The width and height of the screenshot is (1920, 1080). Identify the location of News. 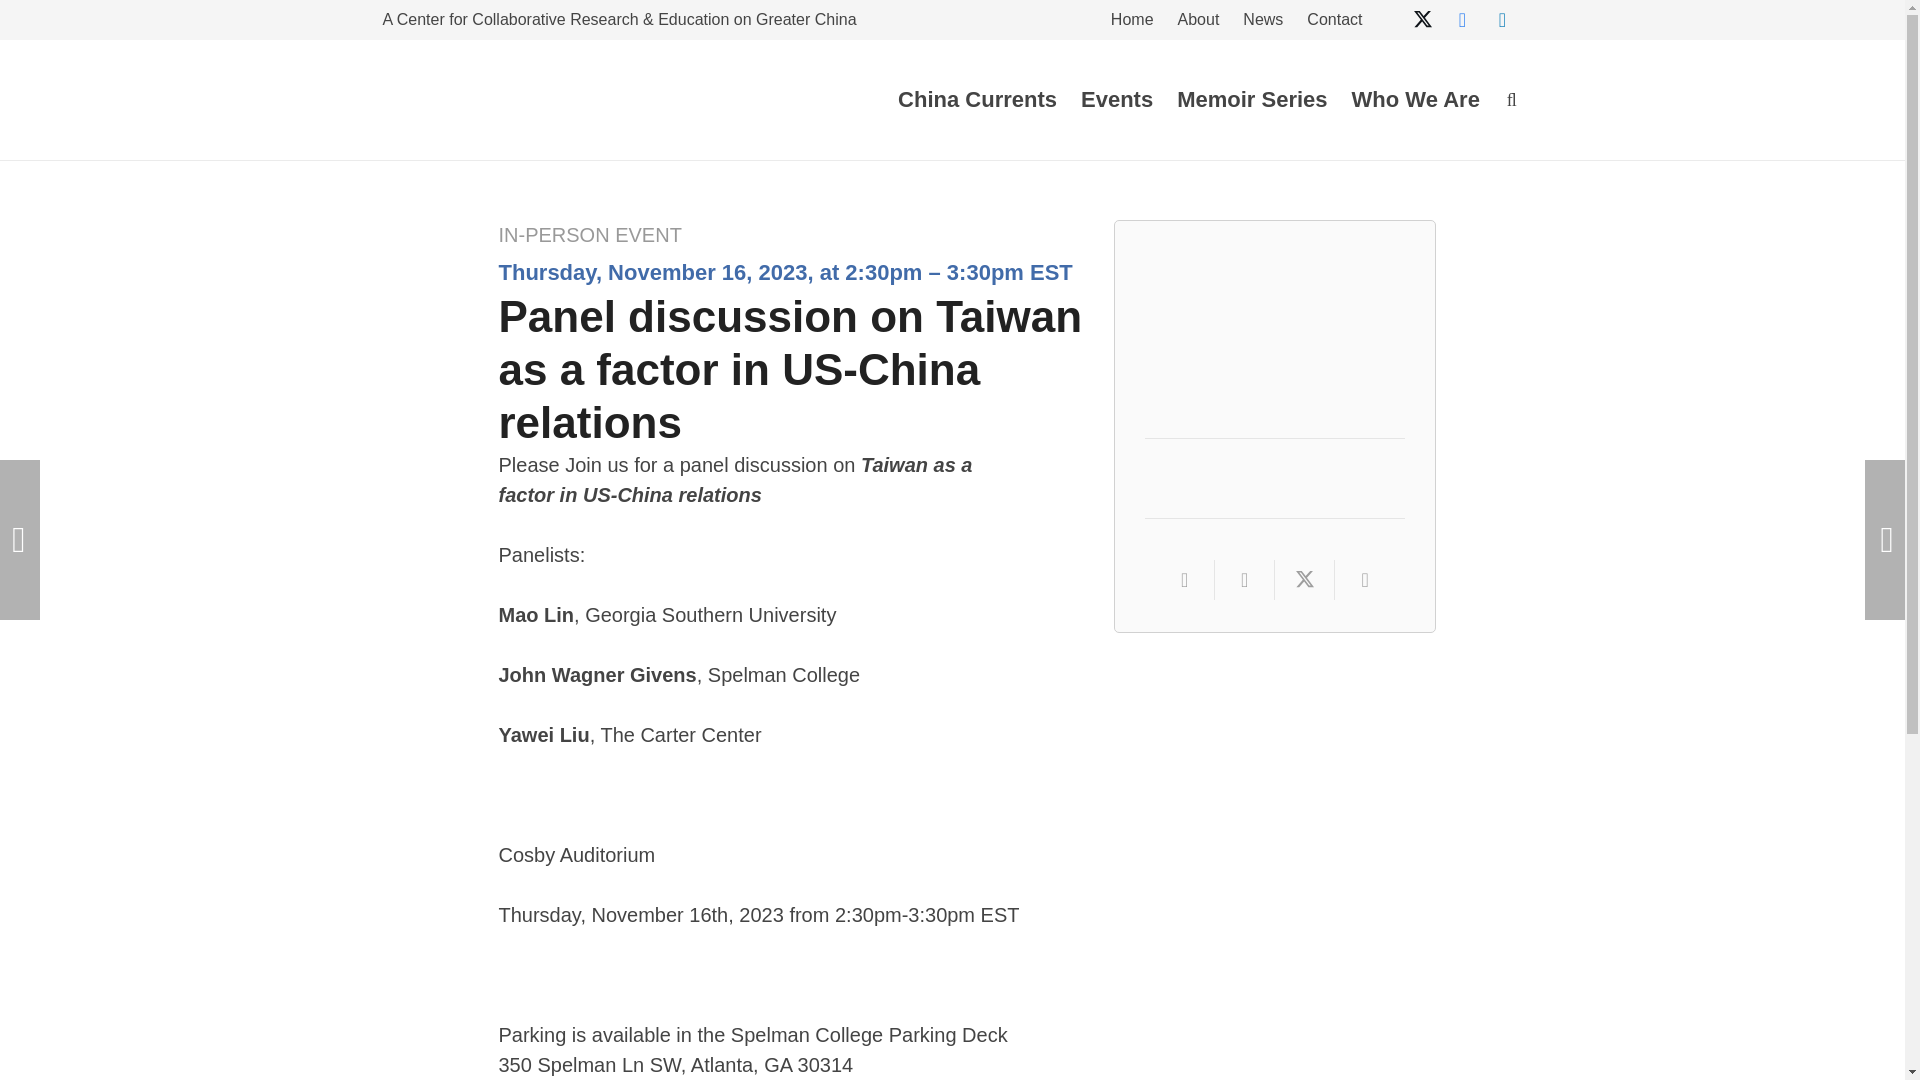
(1262, 22).